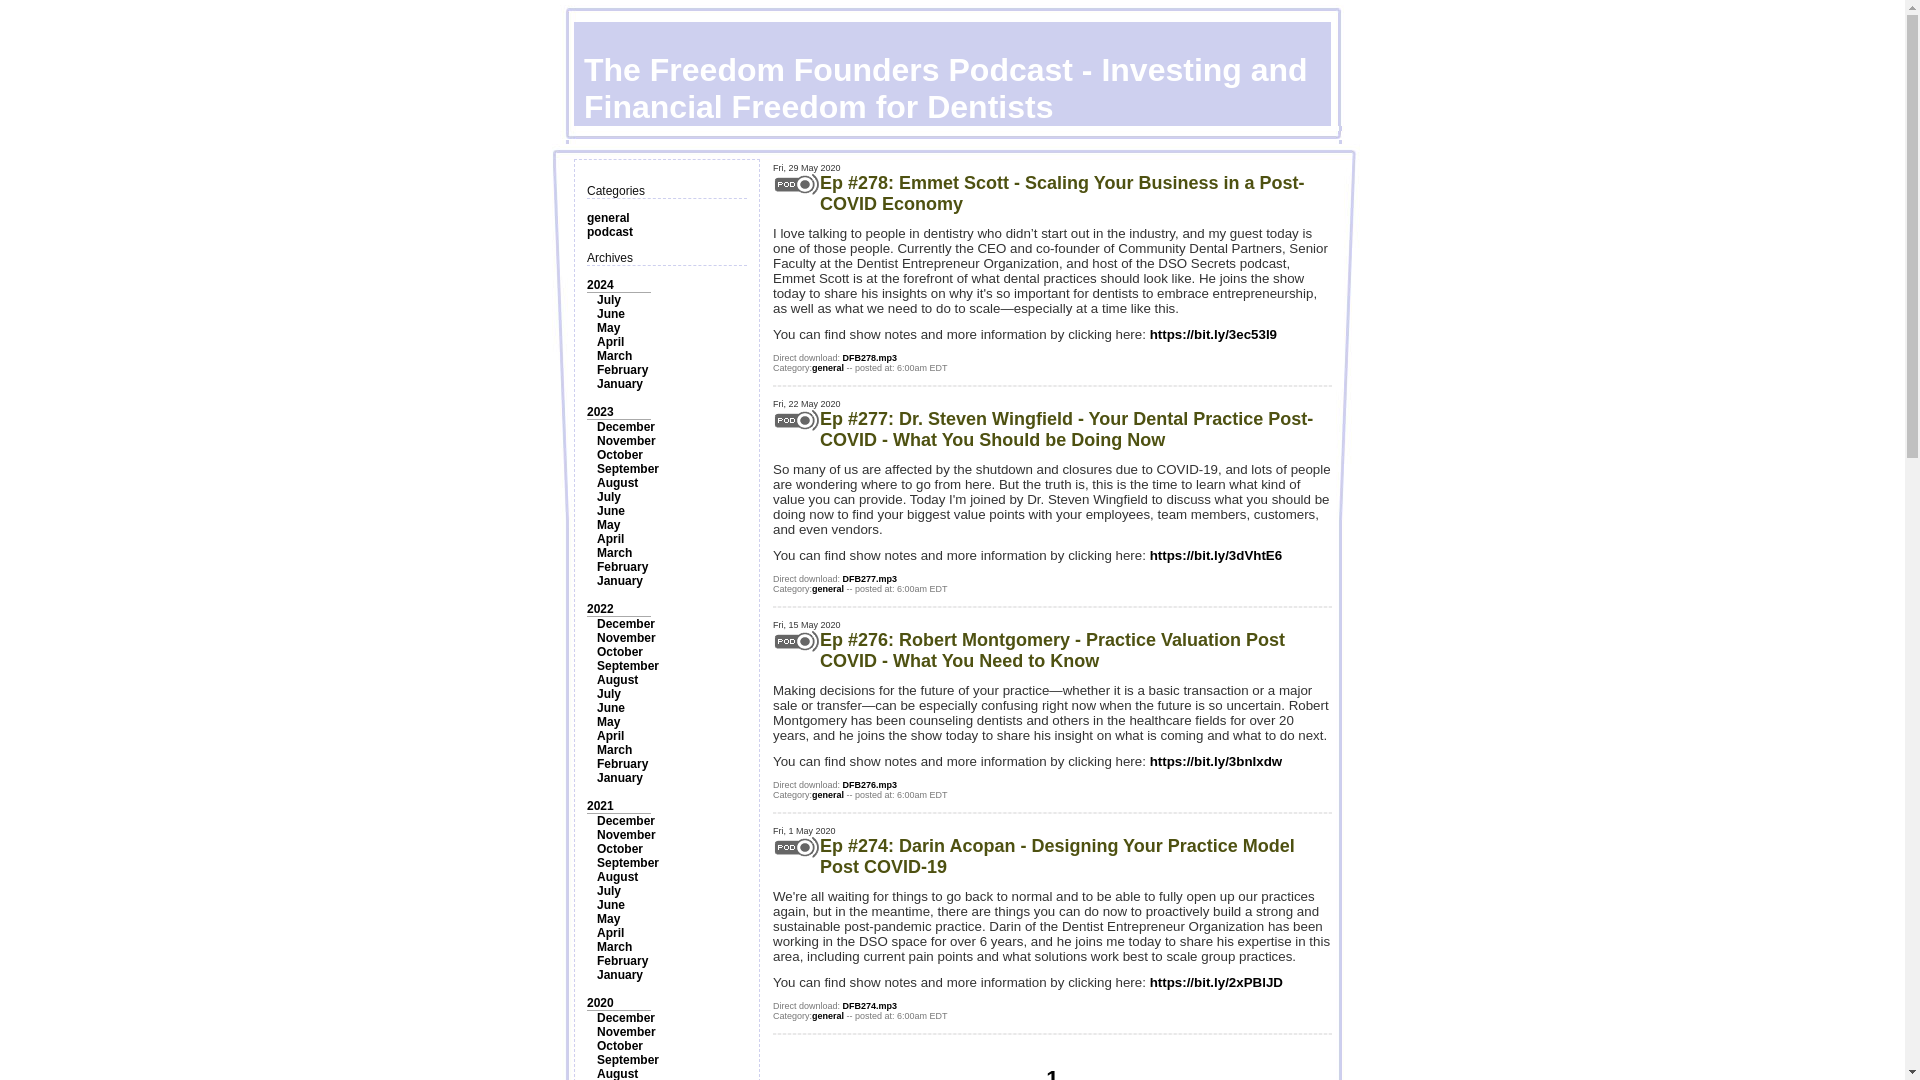 The width and height of the screenshot is (1920, 1080). What do you see at coordinates (626, 427) in the screenshot?
I see `December` at bounding box center [626, 427].